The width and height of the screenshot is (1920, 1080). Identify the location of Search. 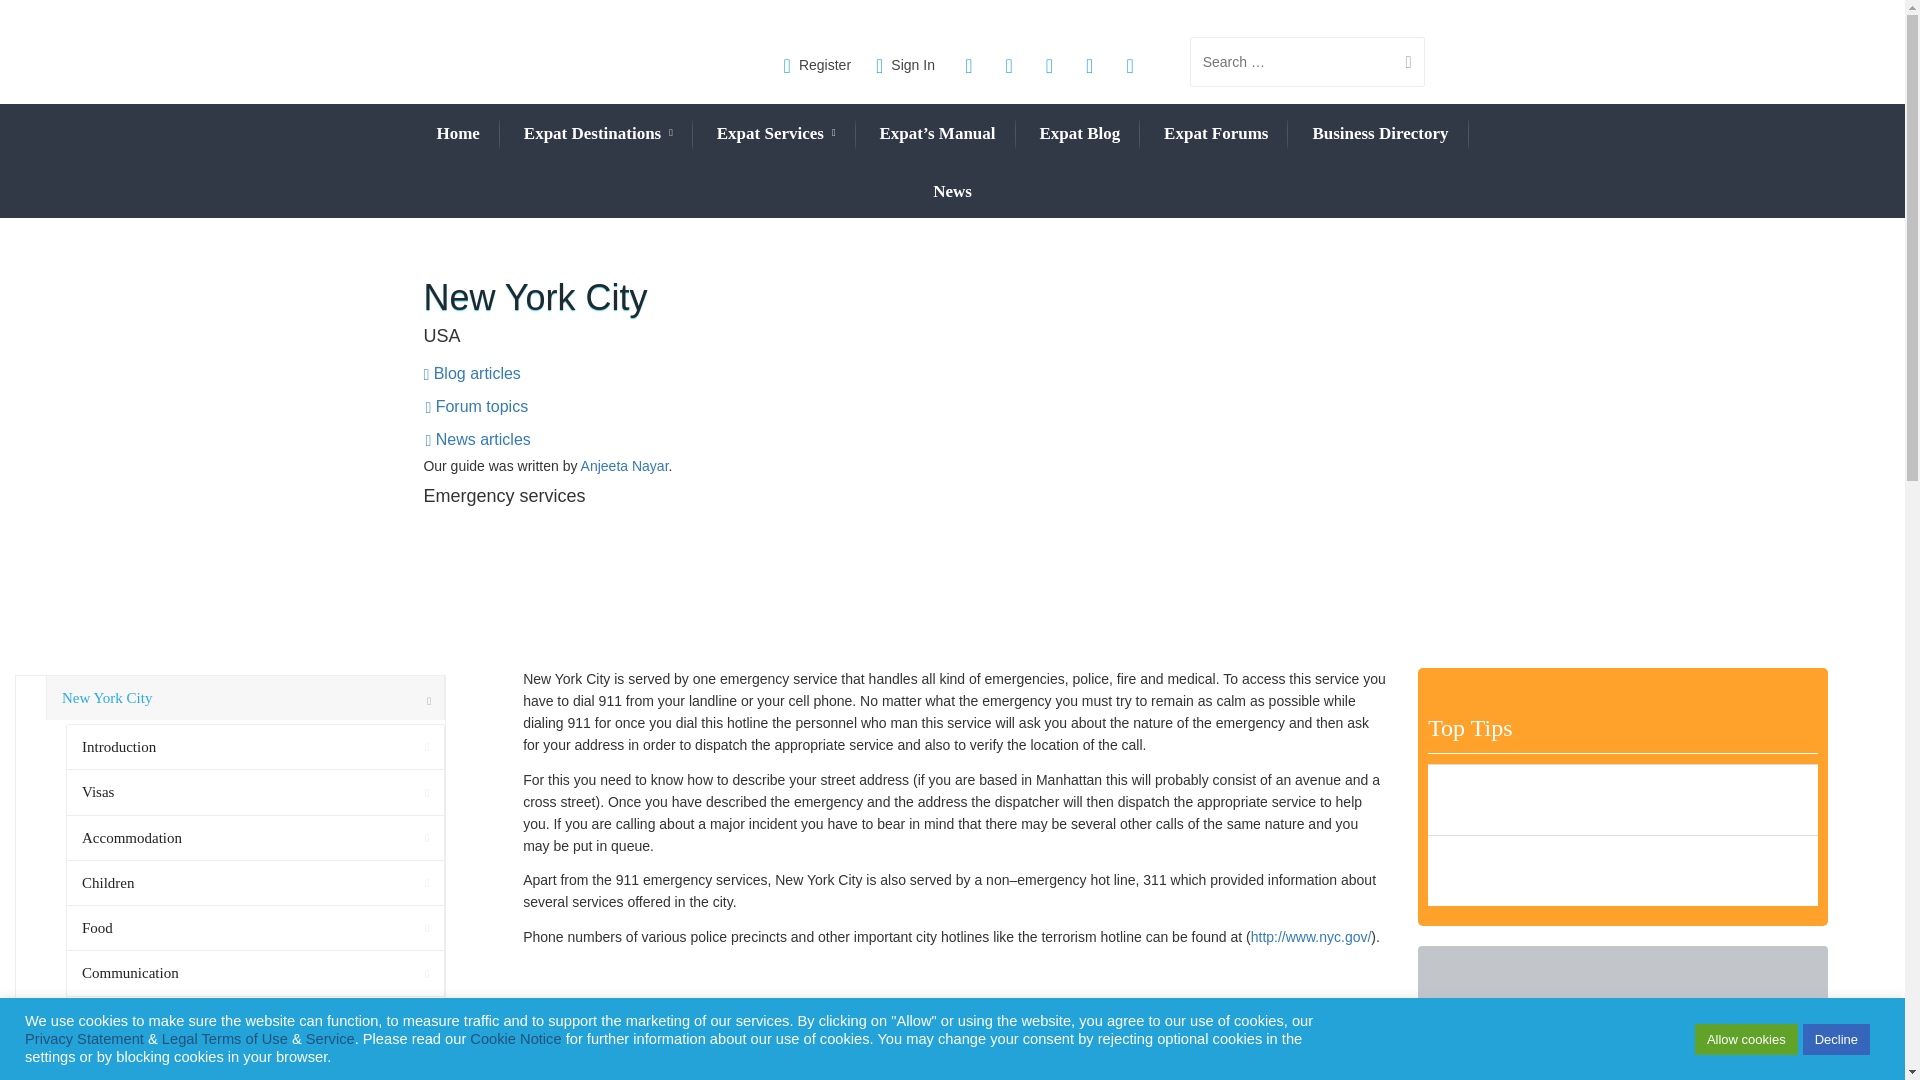
(1400, 62).